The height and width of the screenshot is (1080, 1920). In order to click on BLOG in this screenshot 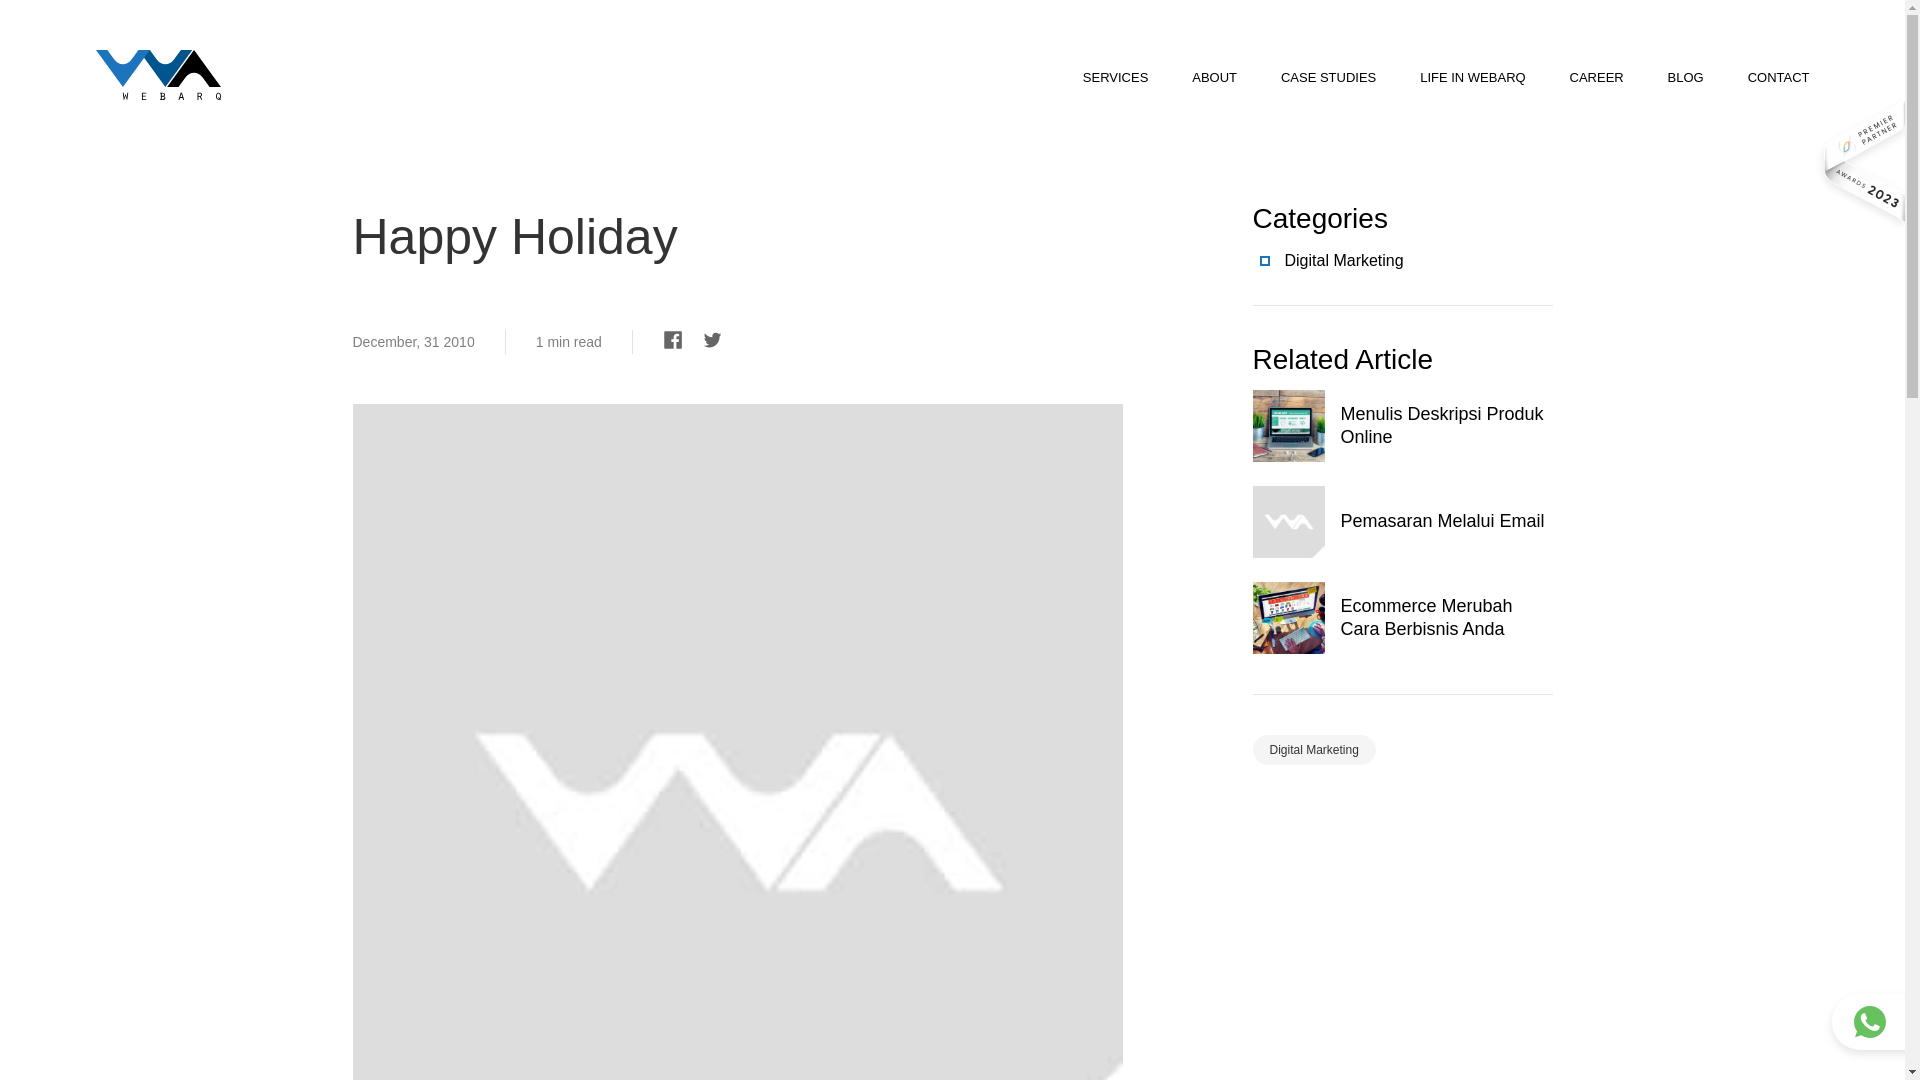, I will do `click(1686, 78)`.